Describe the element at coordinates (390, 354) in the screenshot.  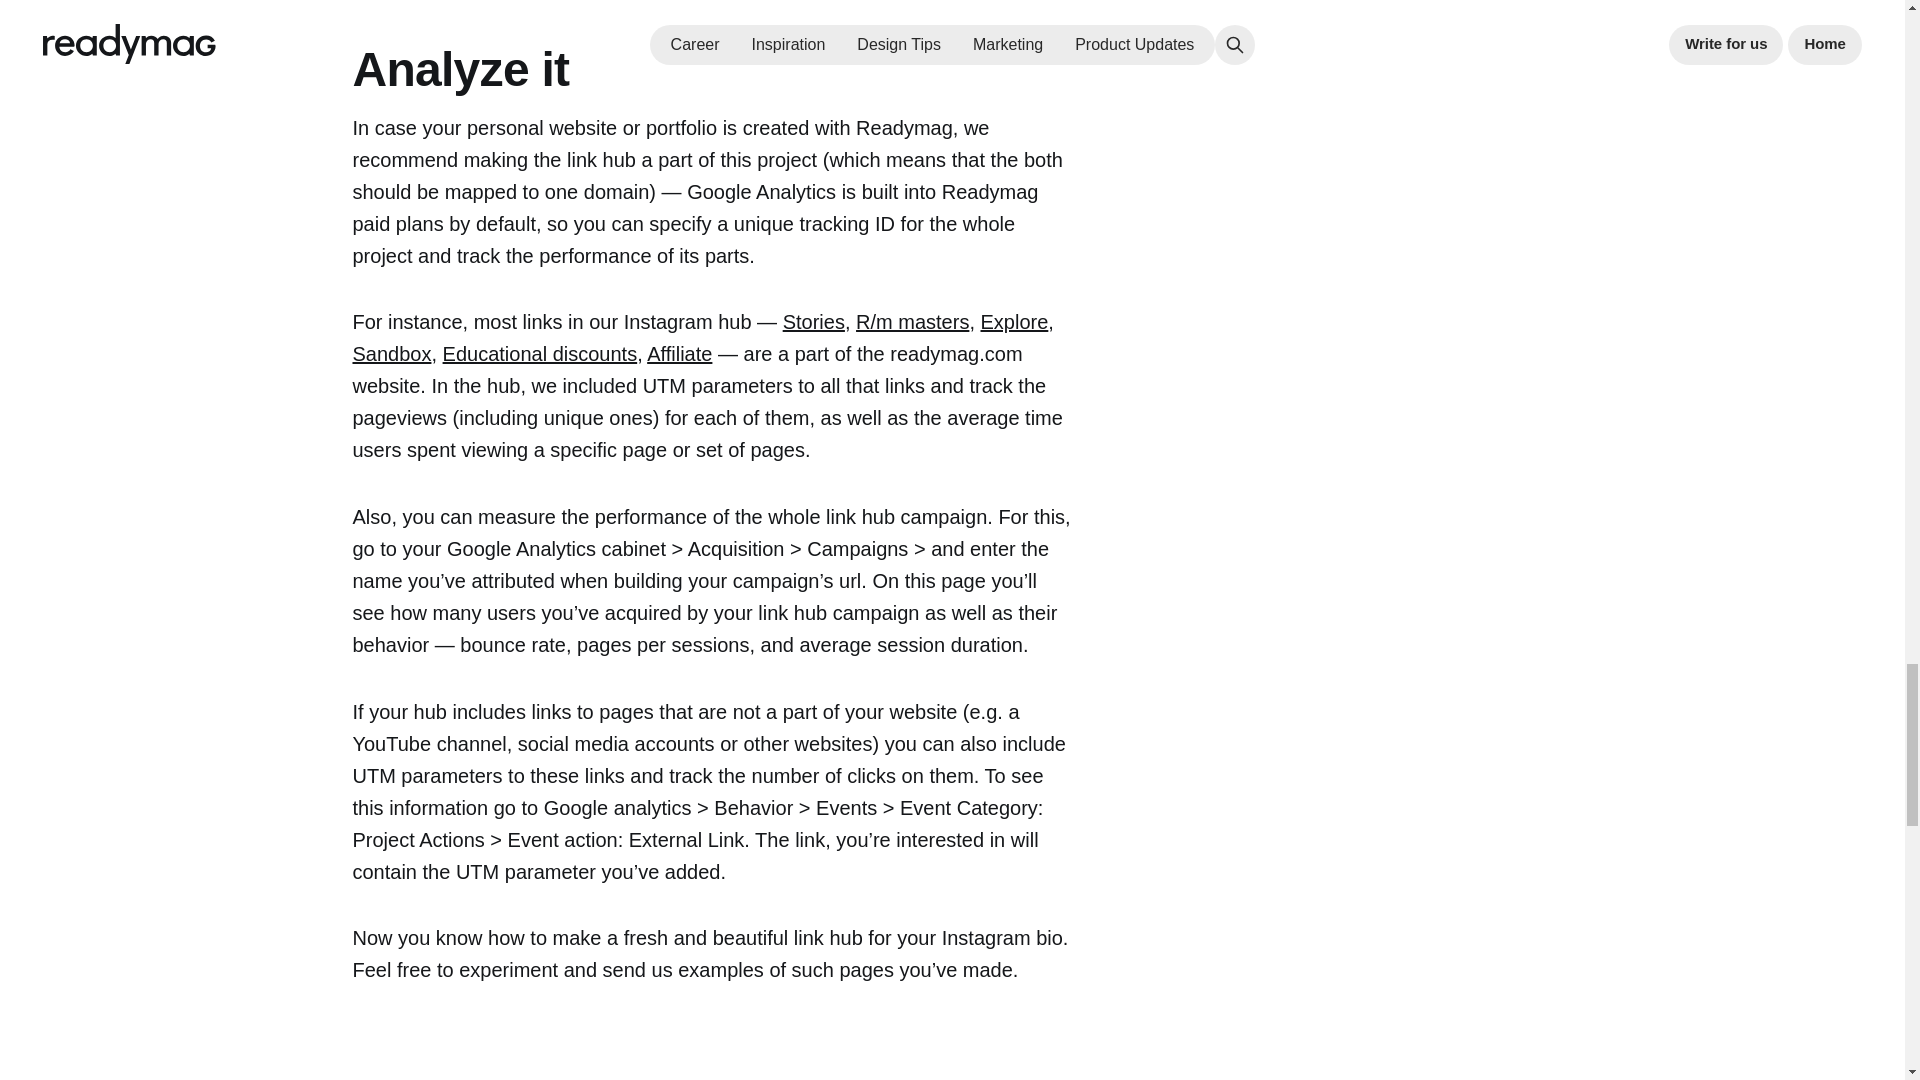
I see `Sandbox` at that location.